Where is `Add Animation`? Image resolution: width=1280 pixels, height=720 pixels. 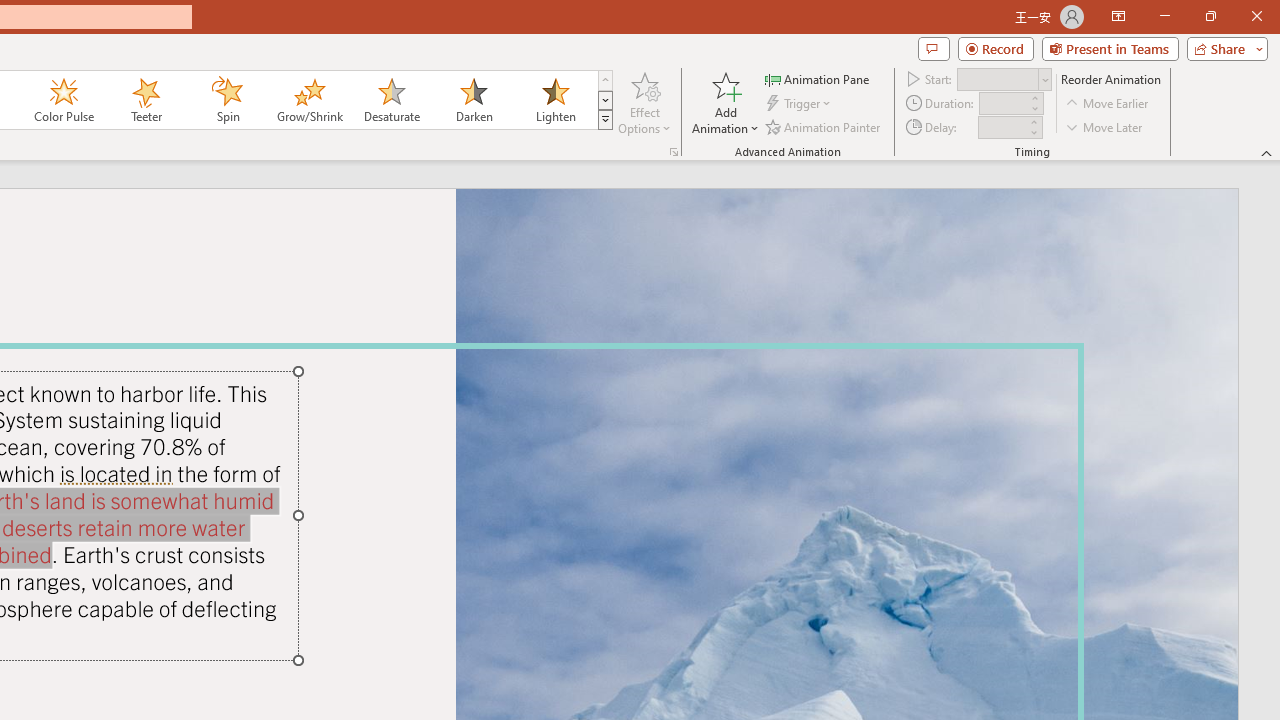
Add Animation is located at coordinates (725, 102).